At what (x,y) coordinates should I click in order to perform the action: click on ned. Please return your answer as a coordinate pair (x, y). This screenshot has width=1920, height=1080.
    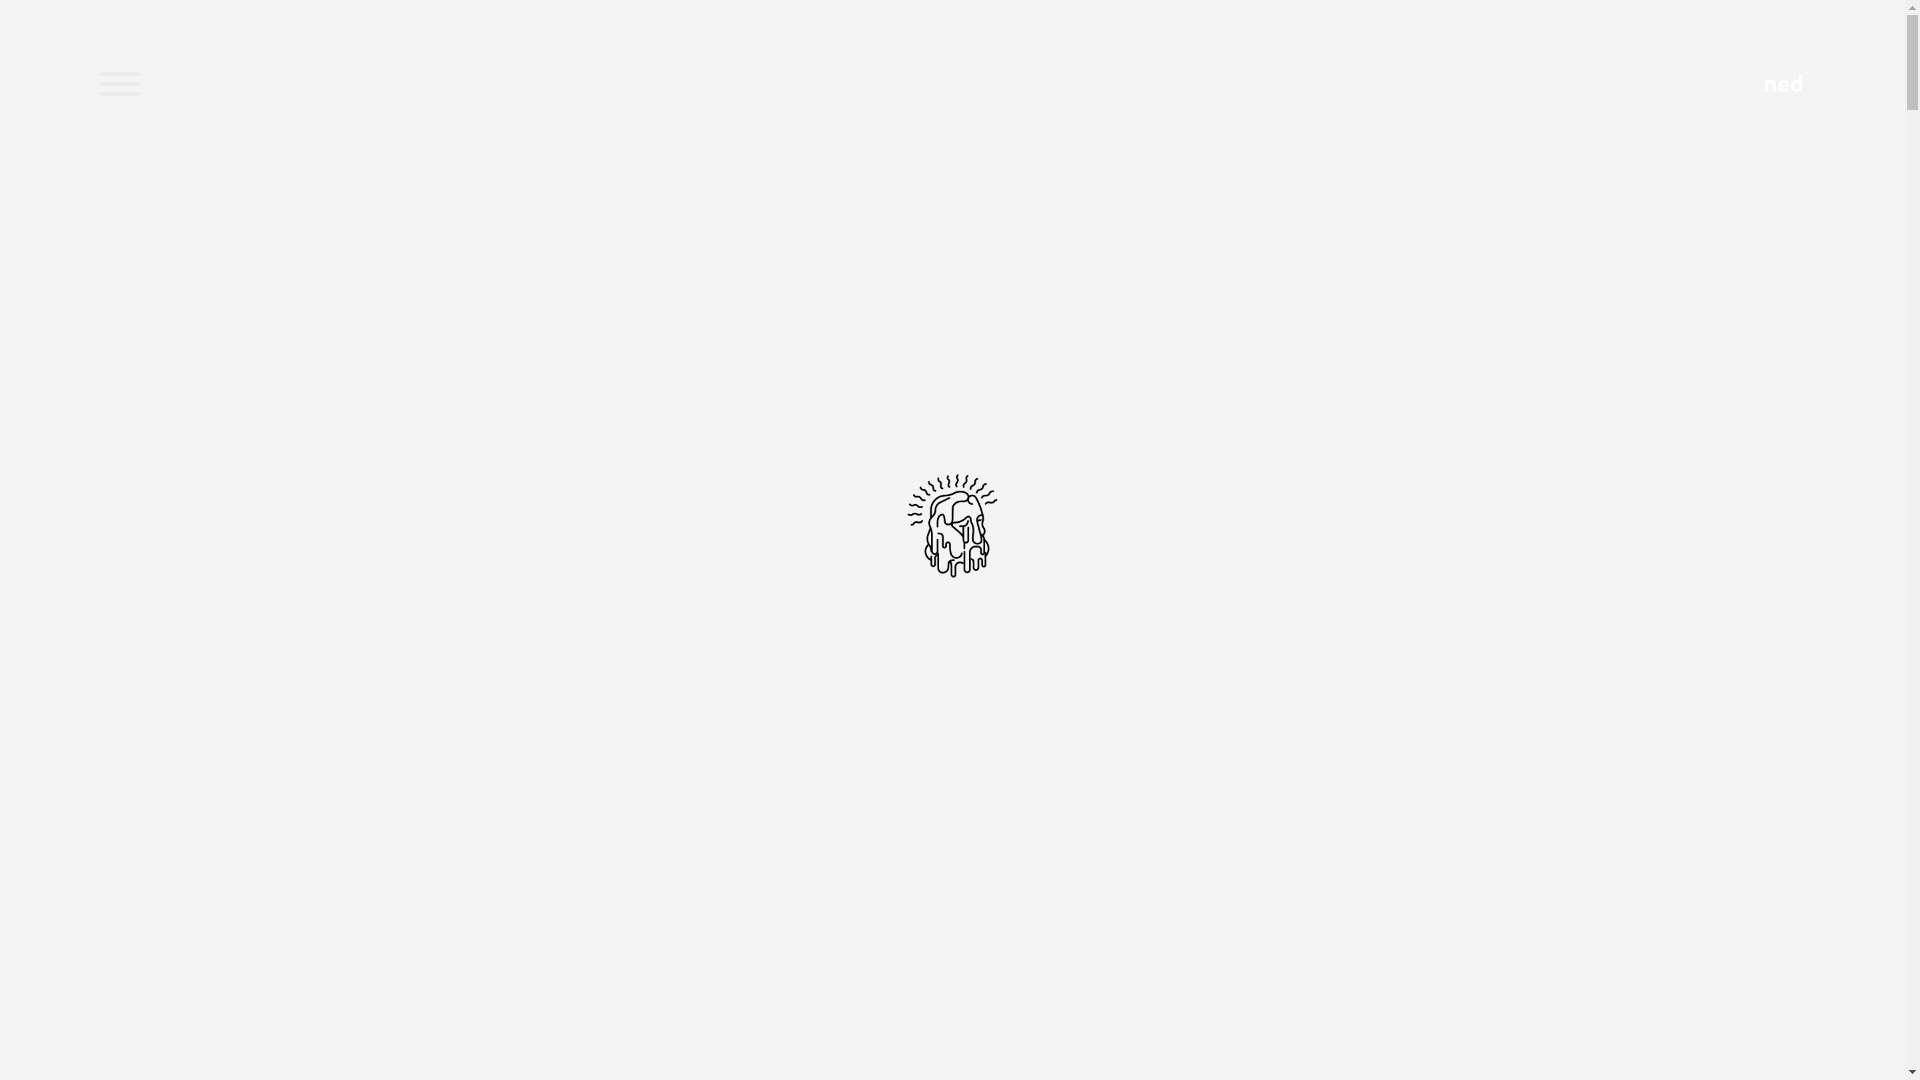
    Looking at the image, I should click on (1784, 87).